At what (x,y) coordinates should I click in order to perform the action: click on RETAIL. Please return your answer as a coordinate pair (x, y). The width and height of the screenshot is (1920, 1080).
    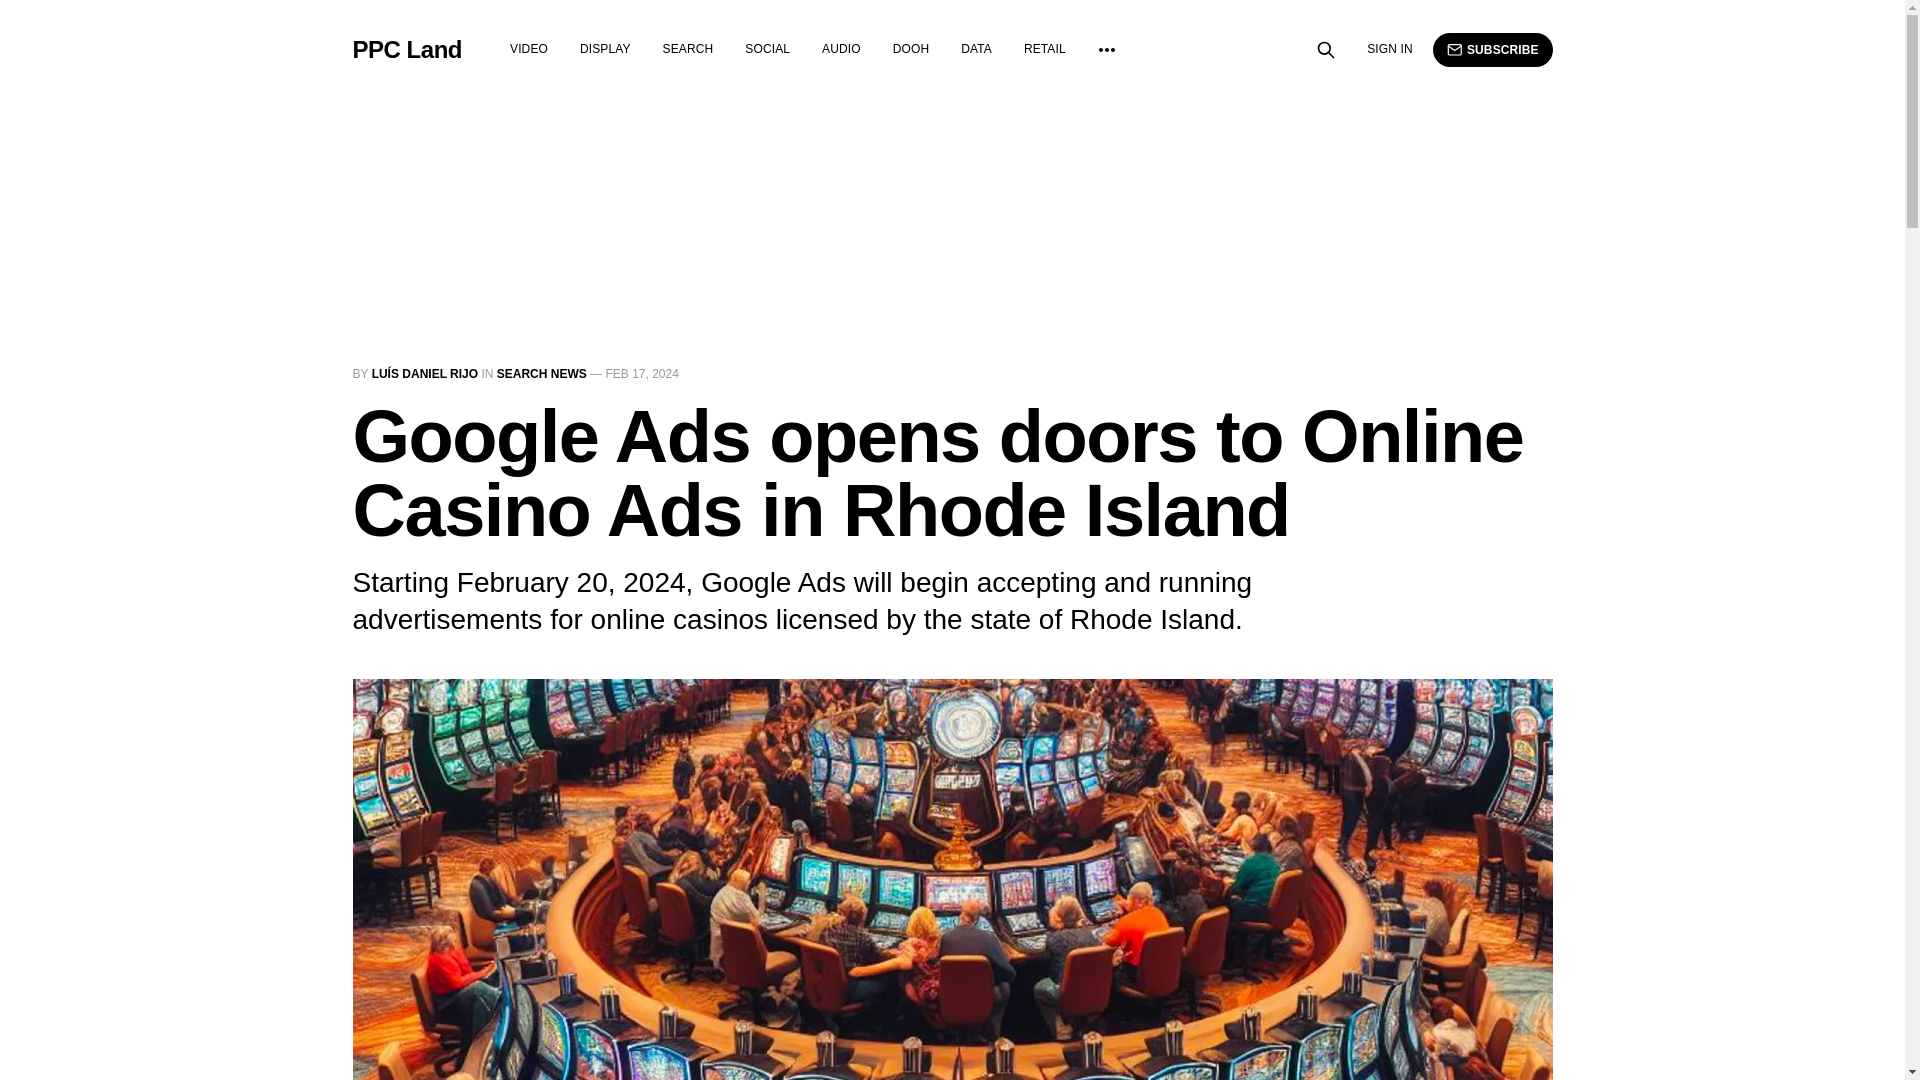
    Looking at the image, I should click on (1044, 49).